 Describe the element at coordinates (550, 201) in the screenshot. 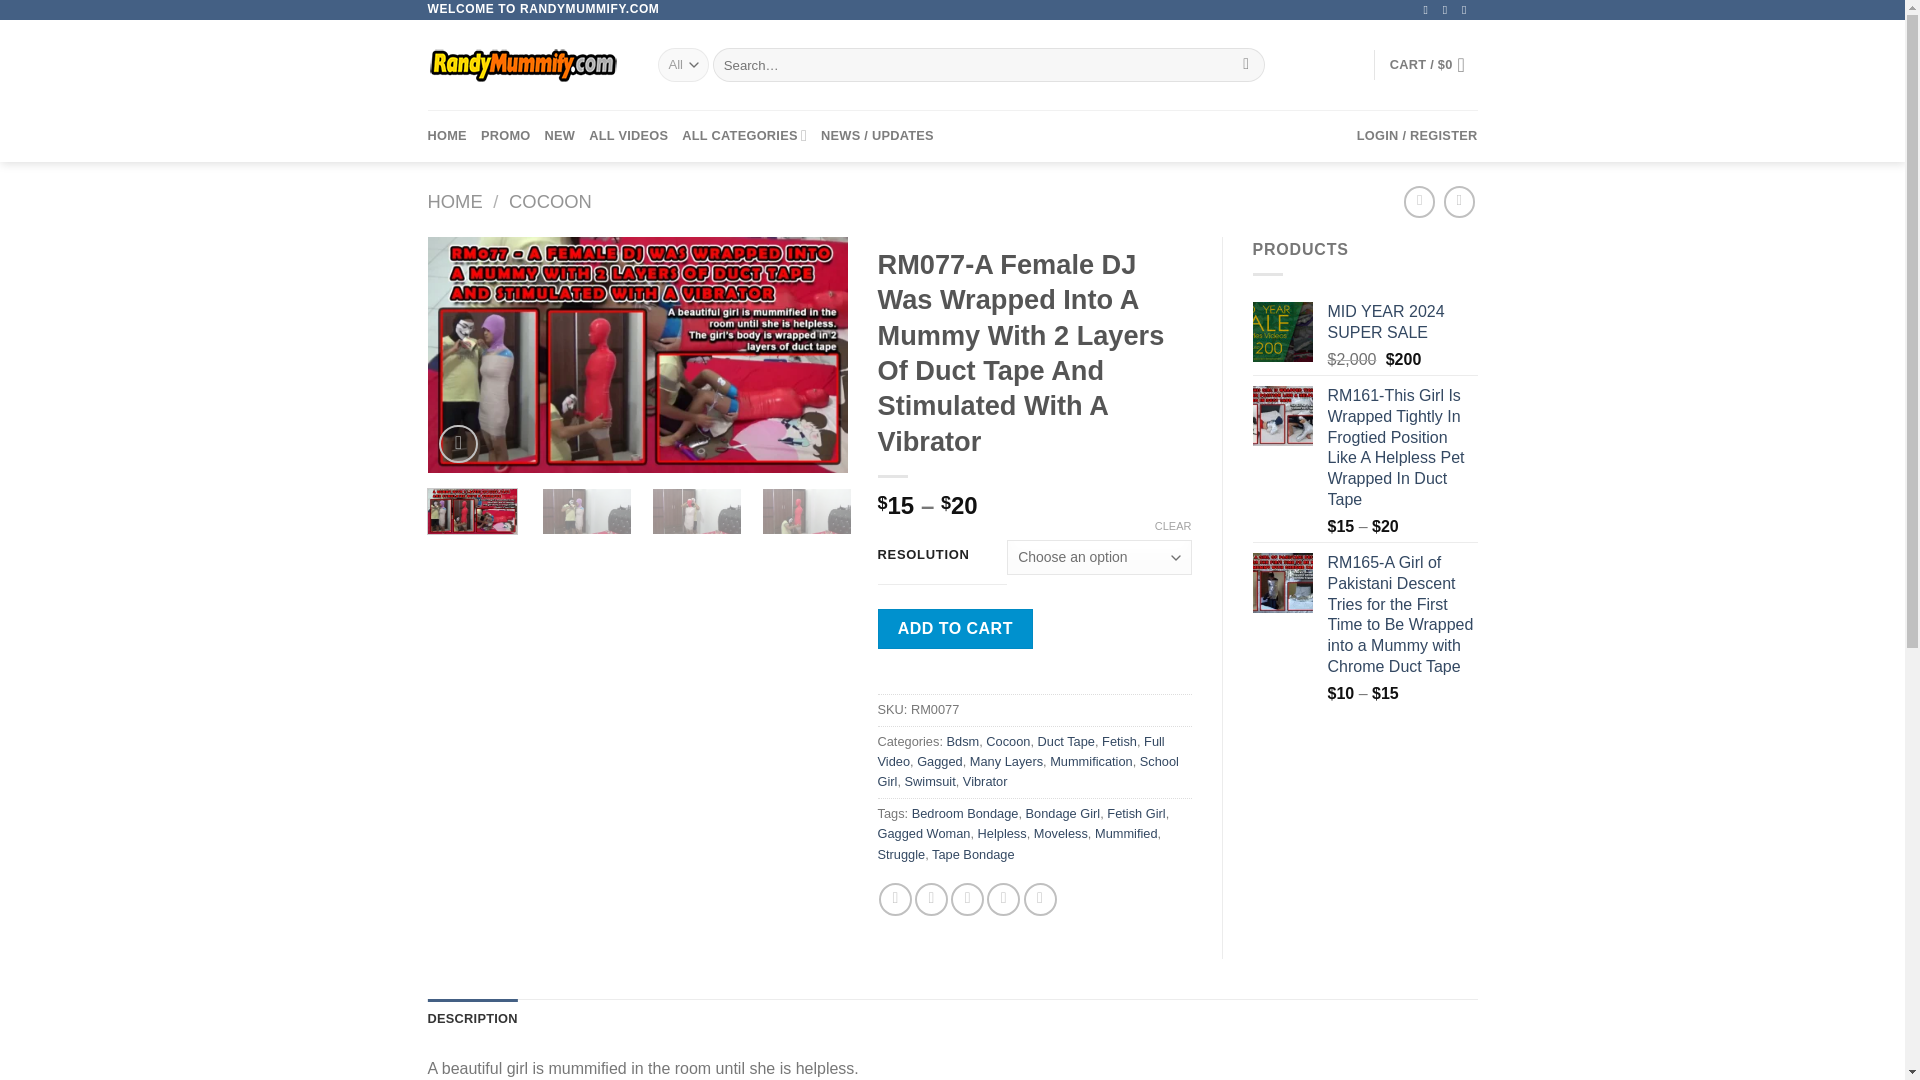

I see `COCOON` at that location.